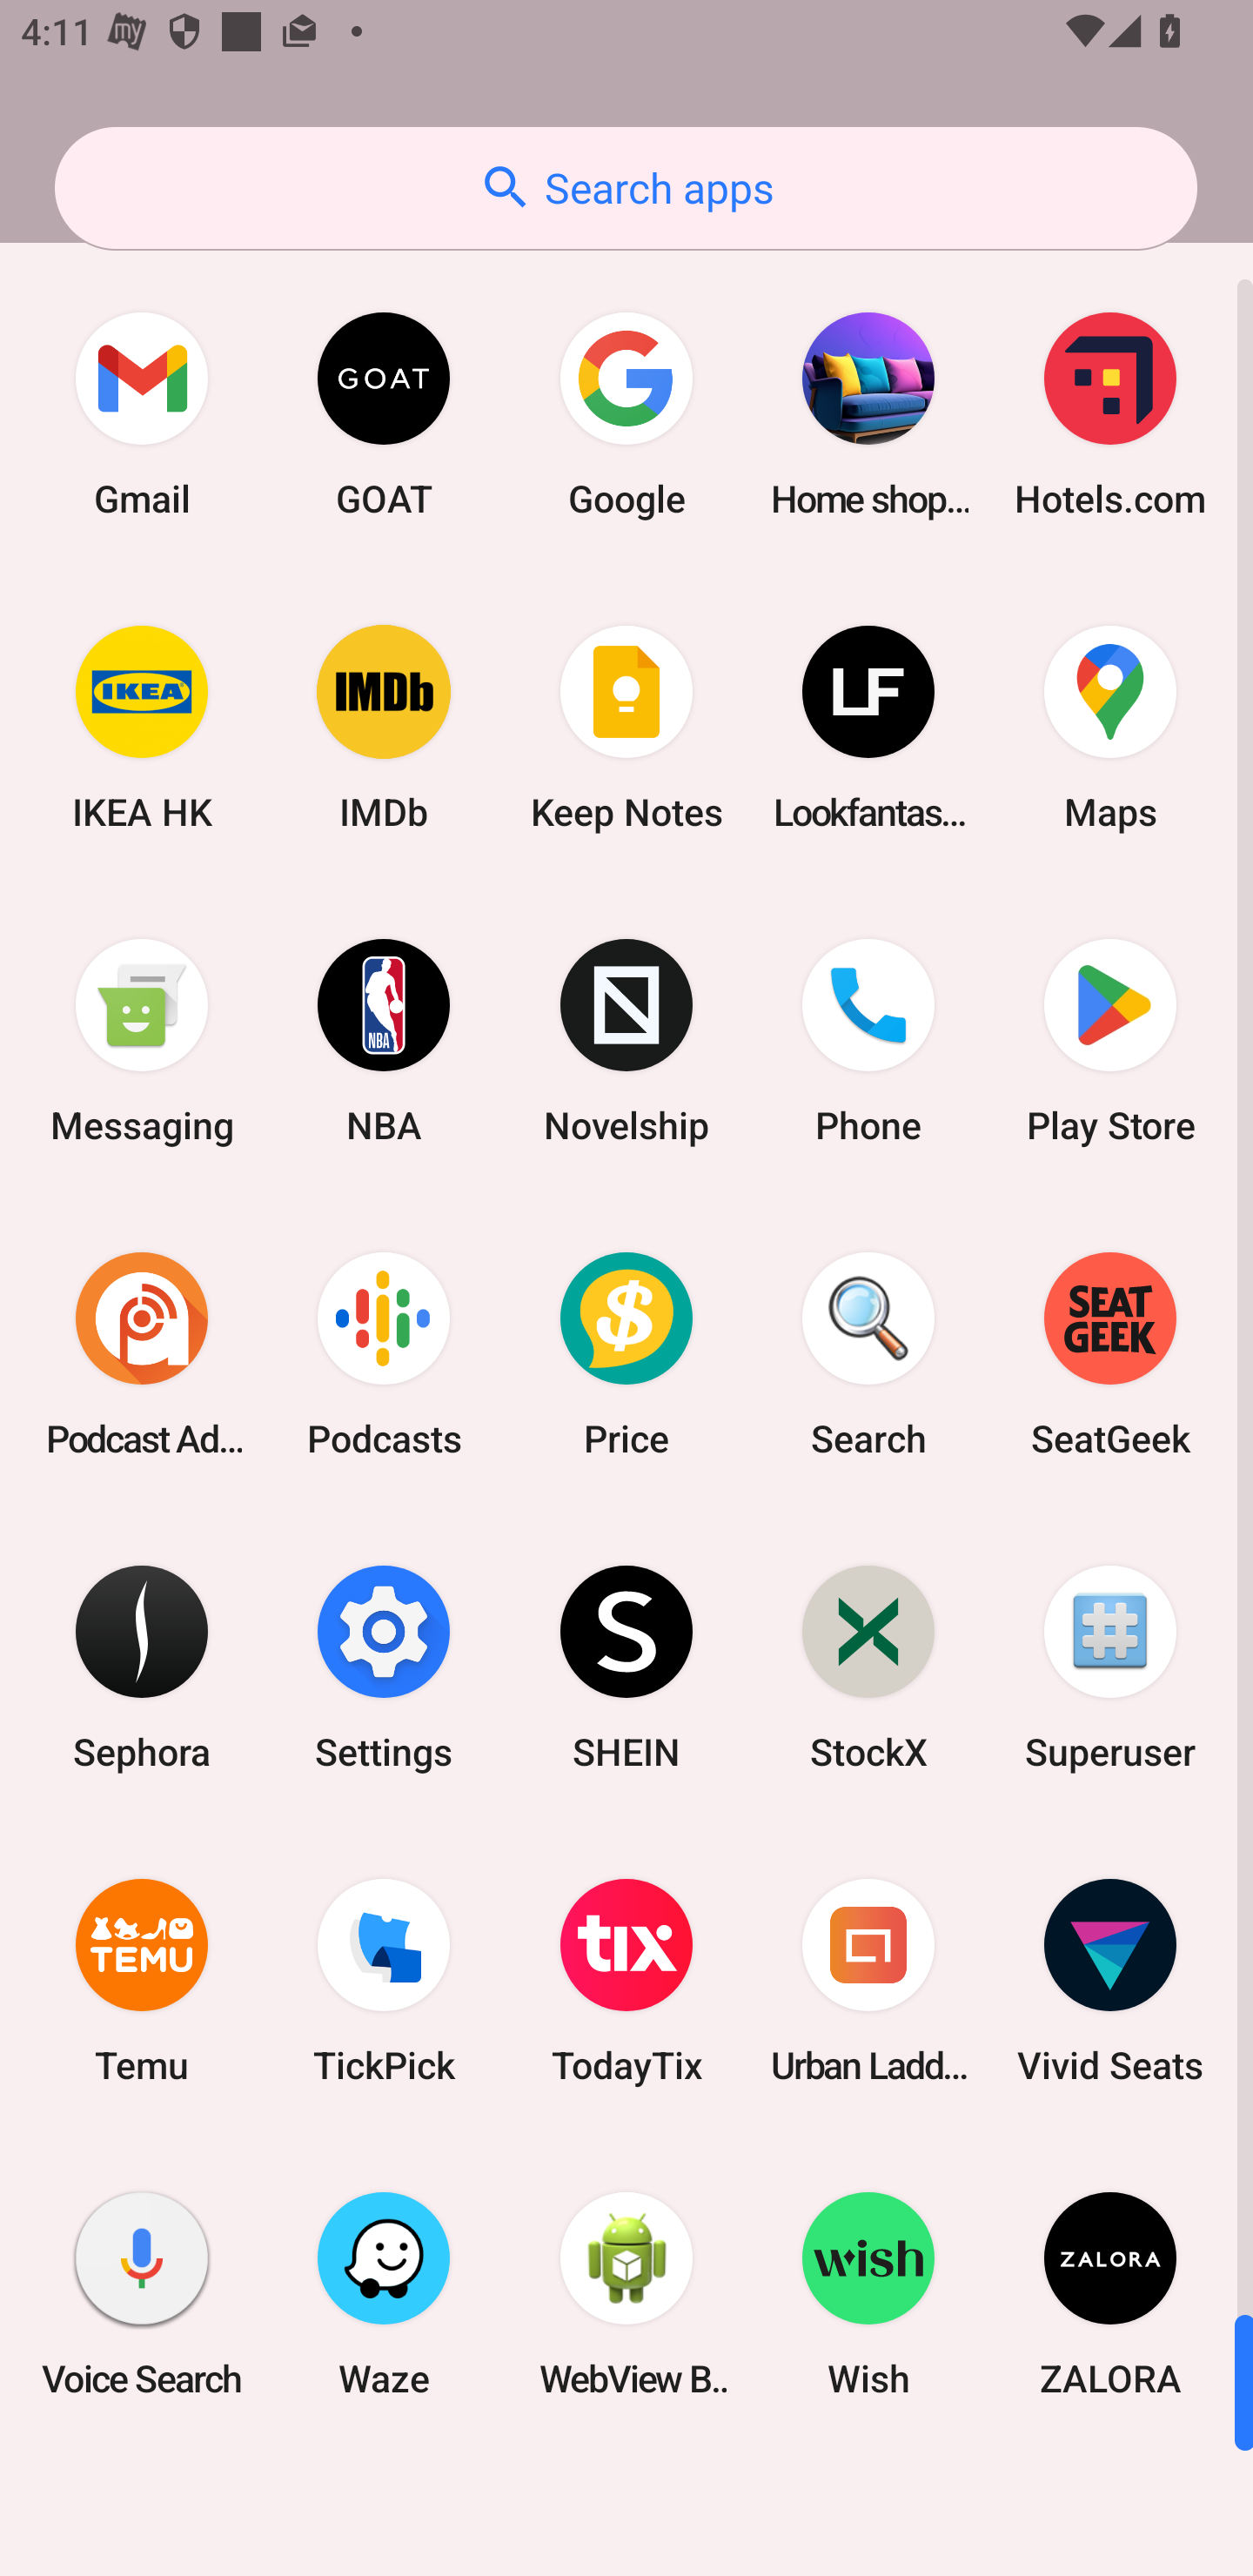 The image size is (1253, 2576). What do you see at coordinates (626, 1353) in the screenshot?
I see `Price` at bounding box center [626, 1353].